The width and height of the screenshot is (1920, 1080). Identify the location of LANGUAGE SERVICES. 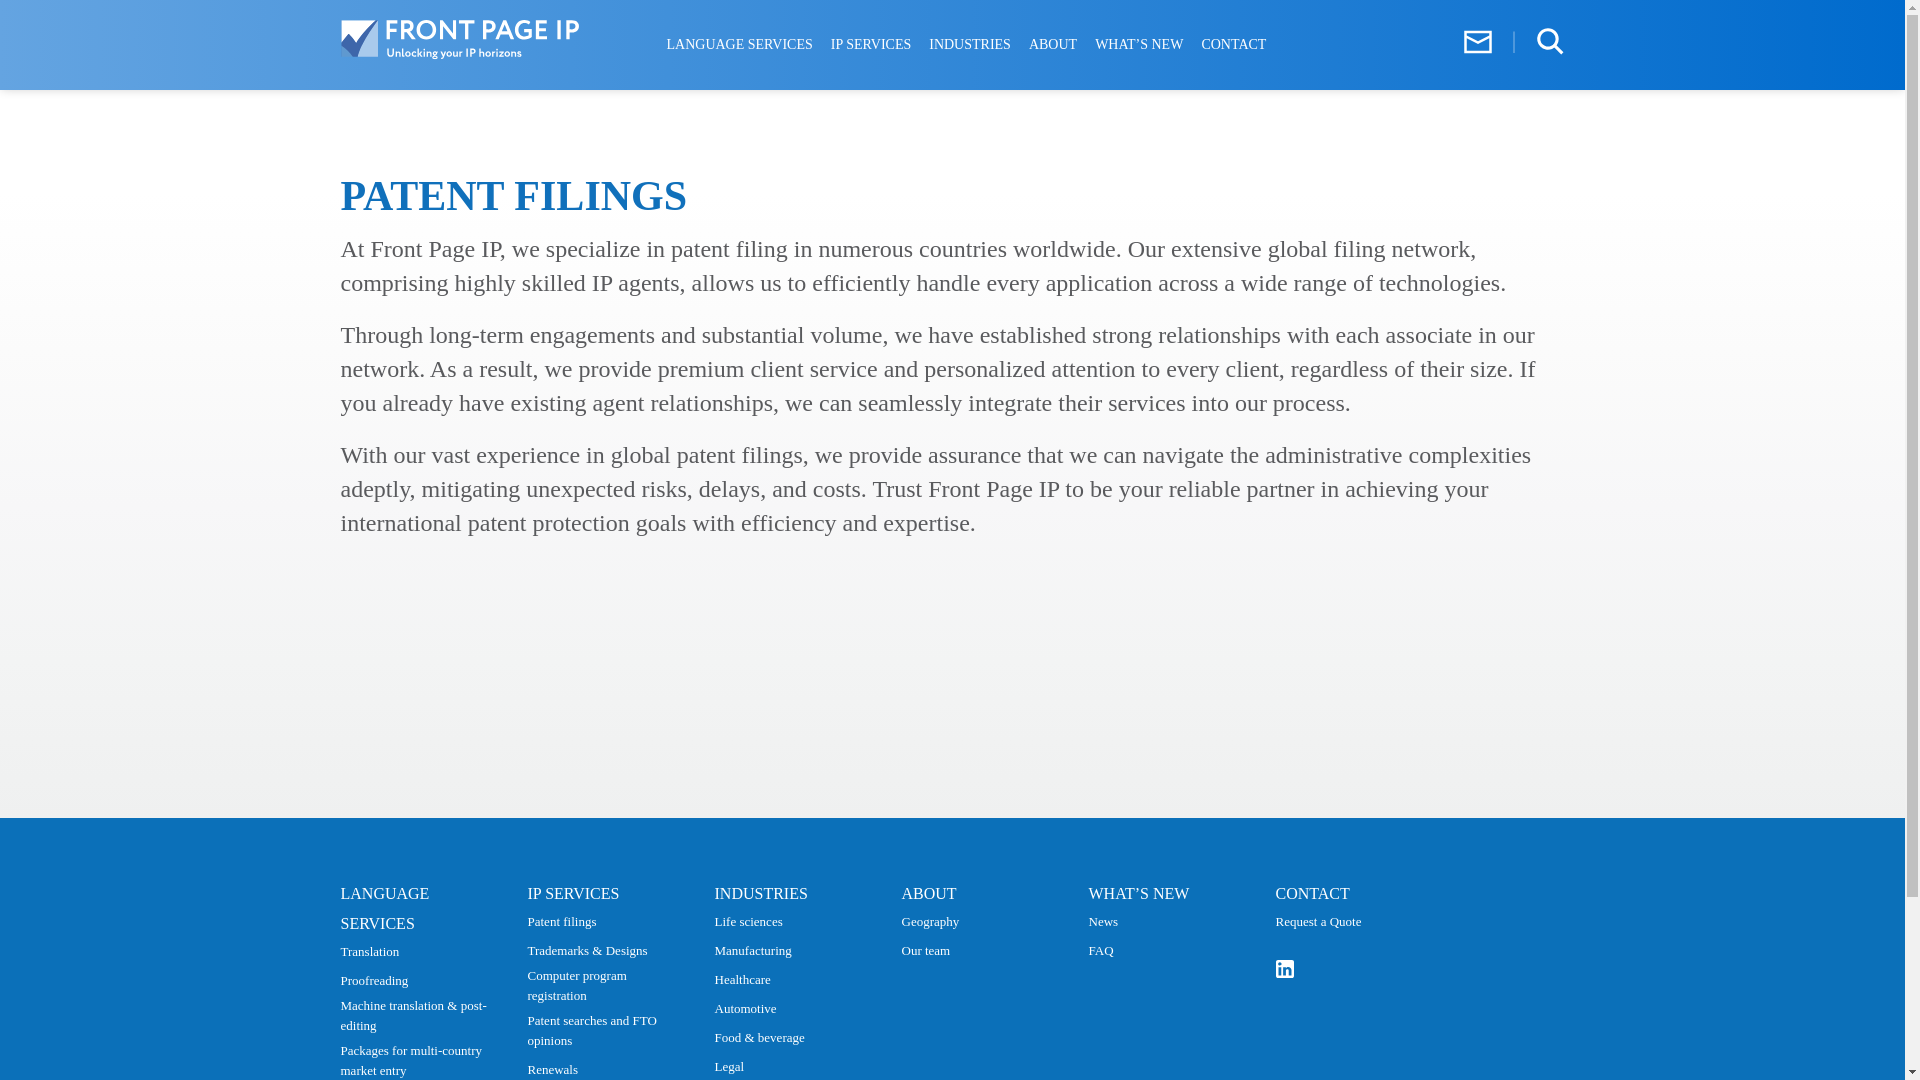
(739, 44).